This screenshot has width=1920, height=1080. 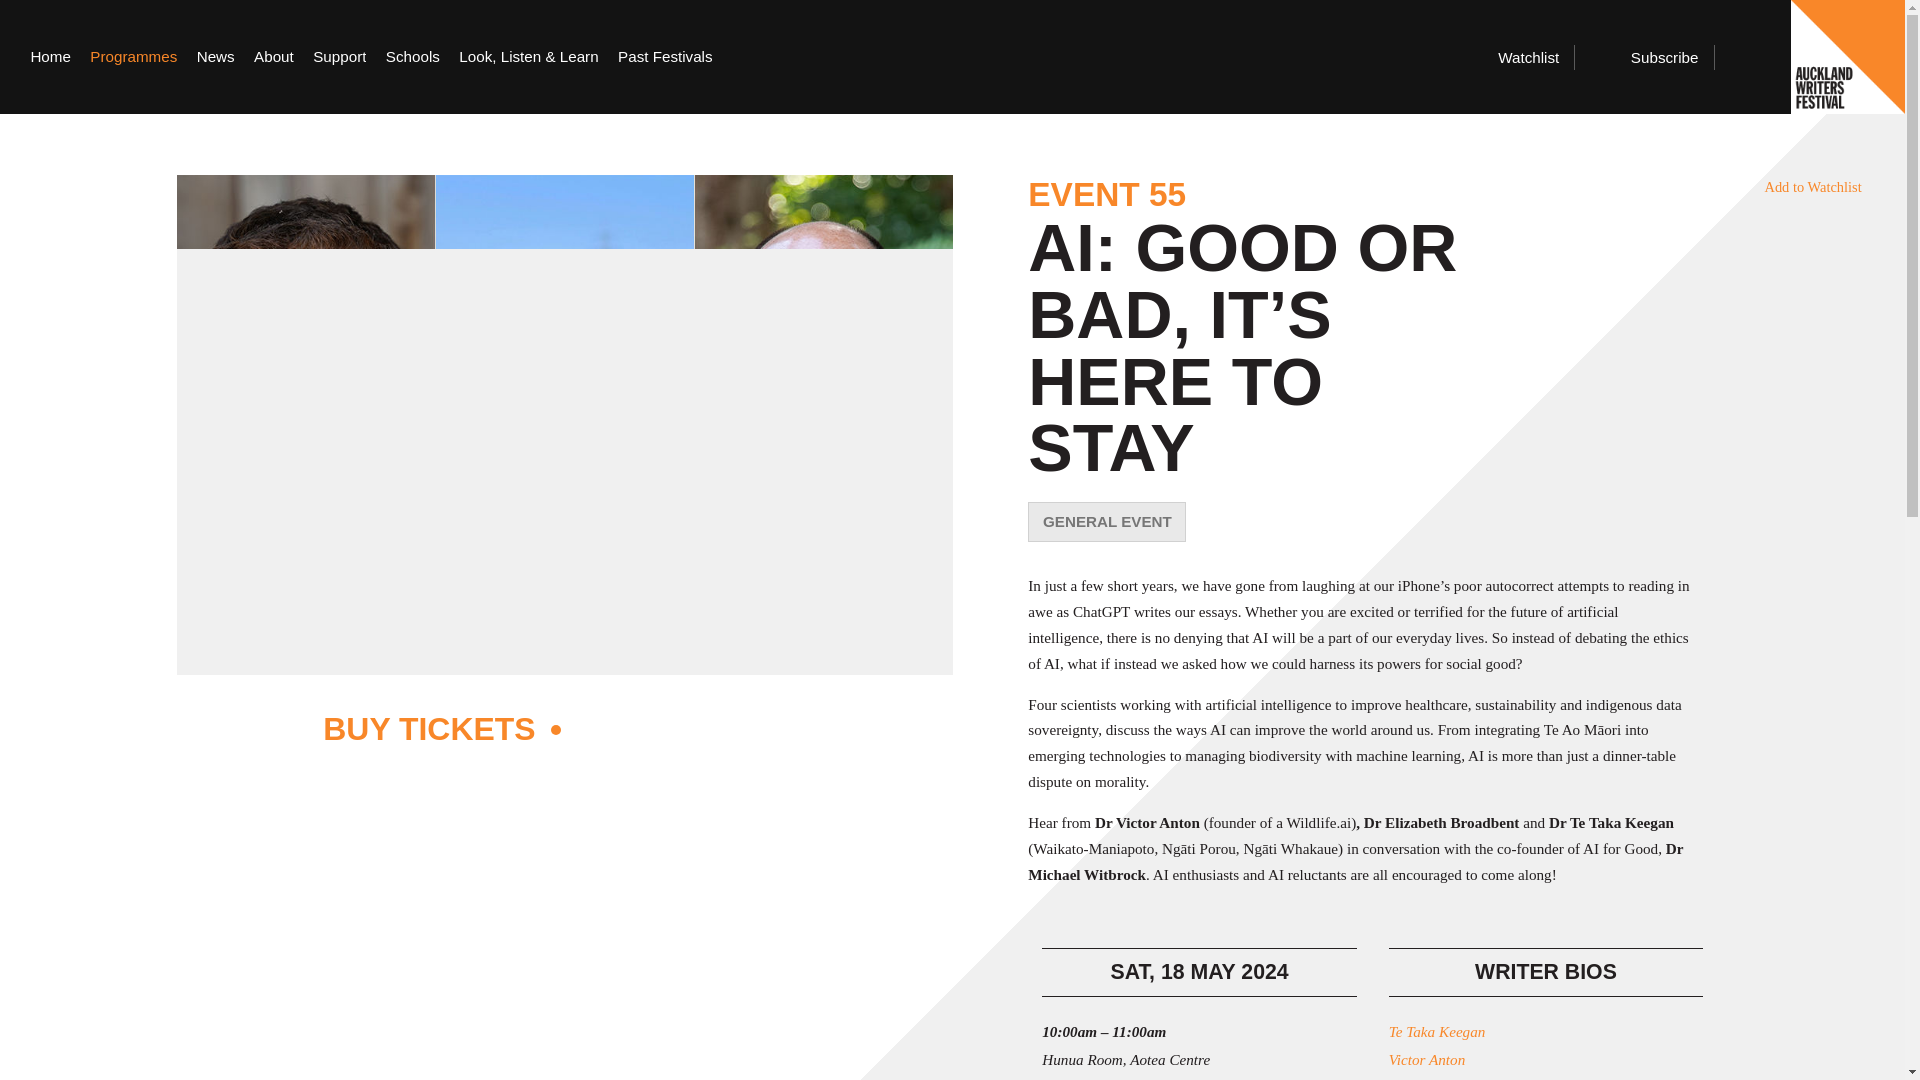 I want to click on Schools, so click(x=412, y=57).